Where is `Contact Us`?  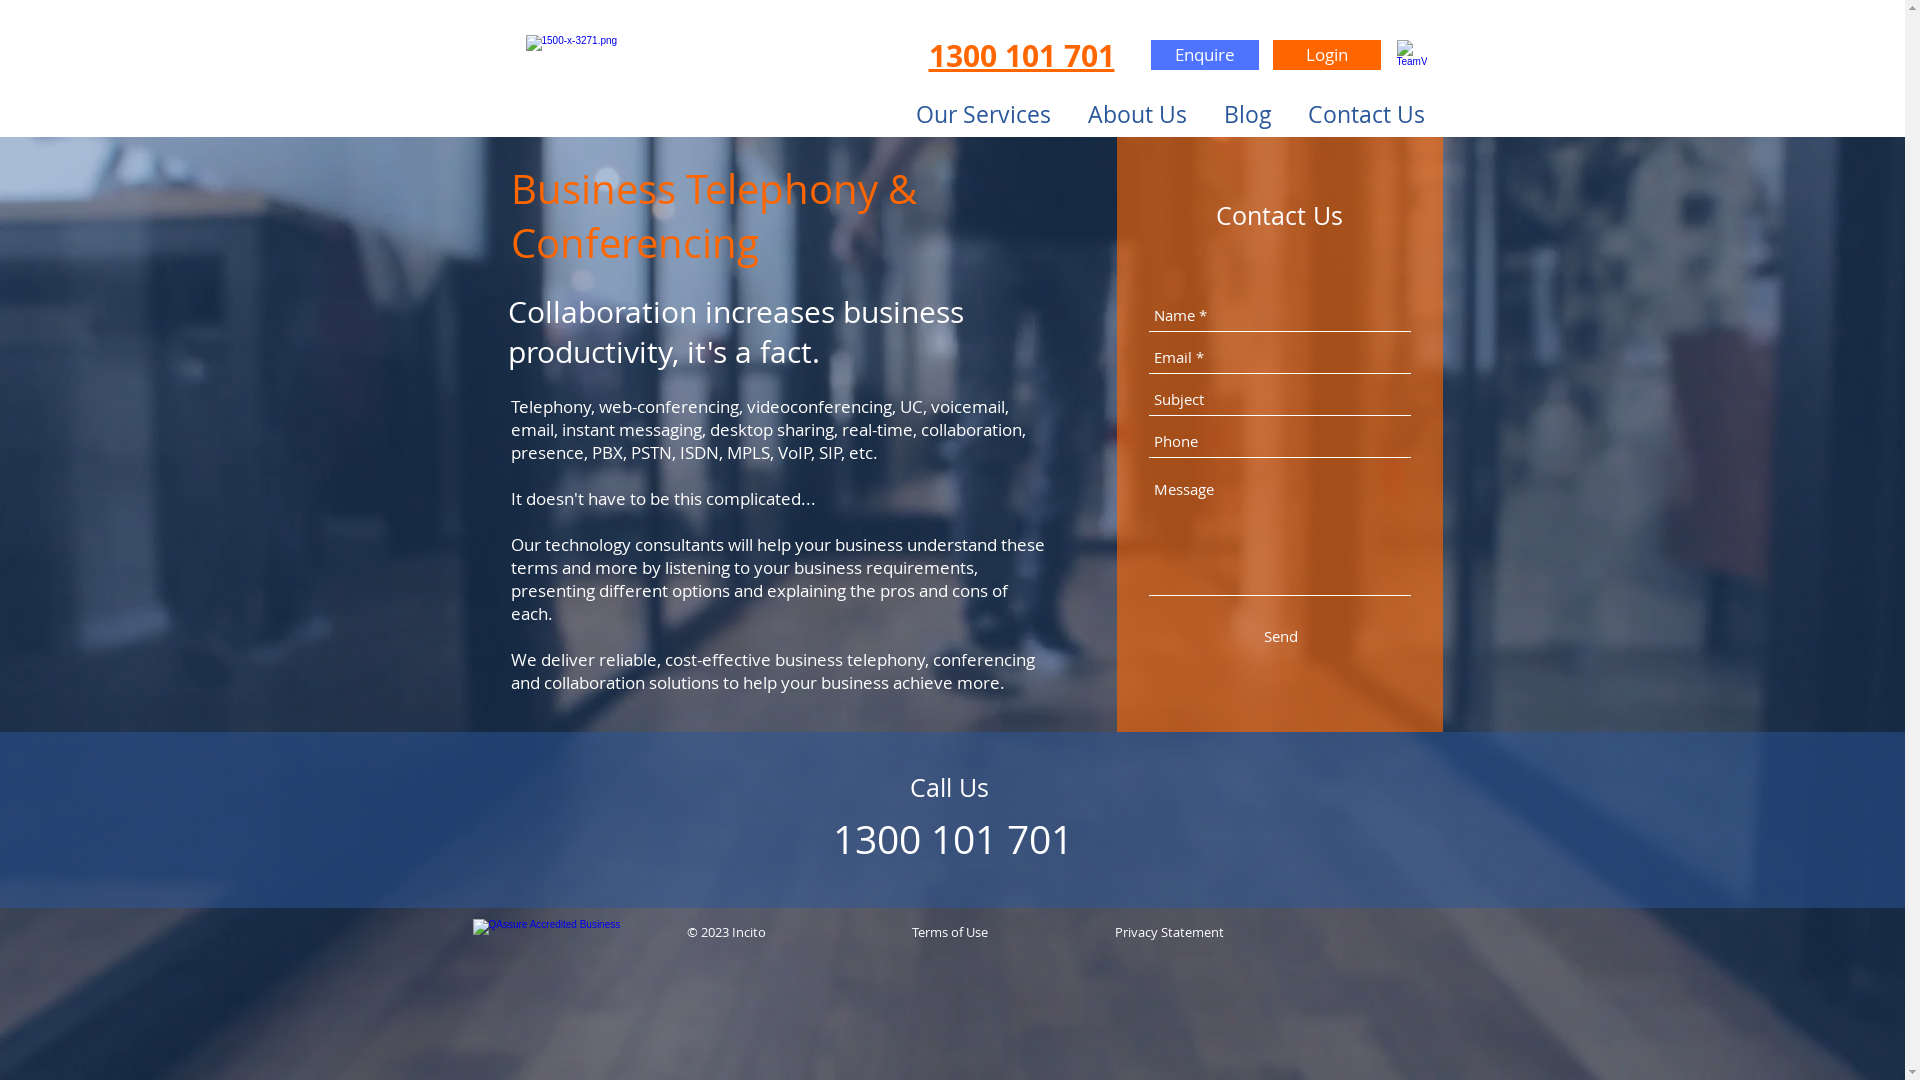
Contact Us is located at coordinates (1366, 114).